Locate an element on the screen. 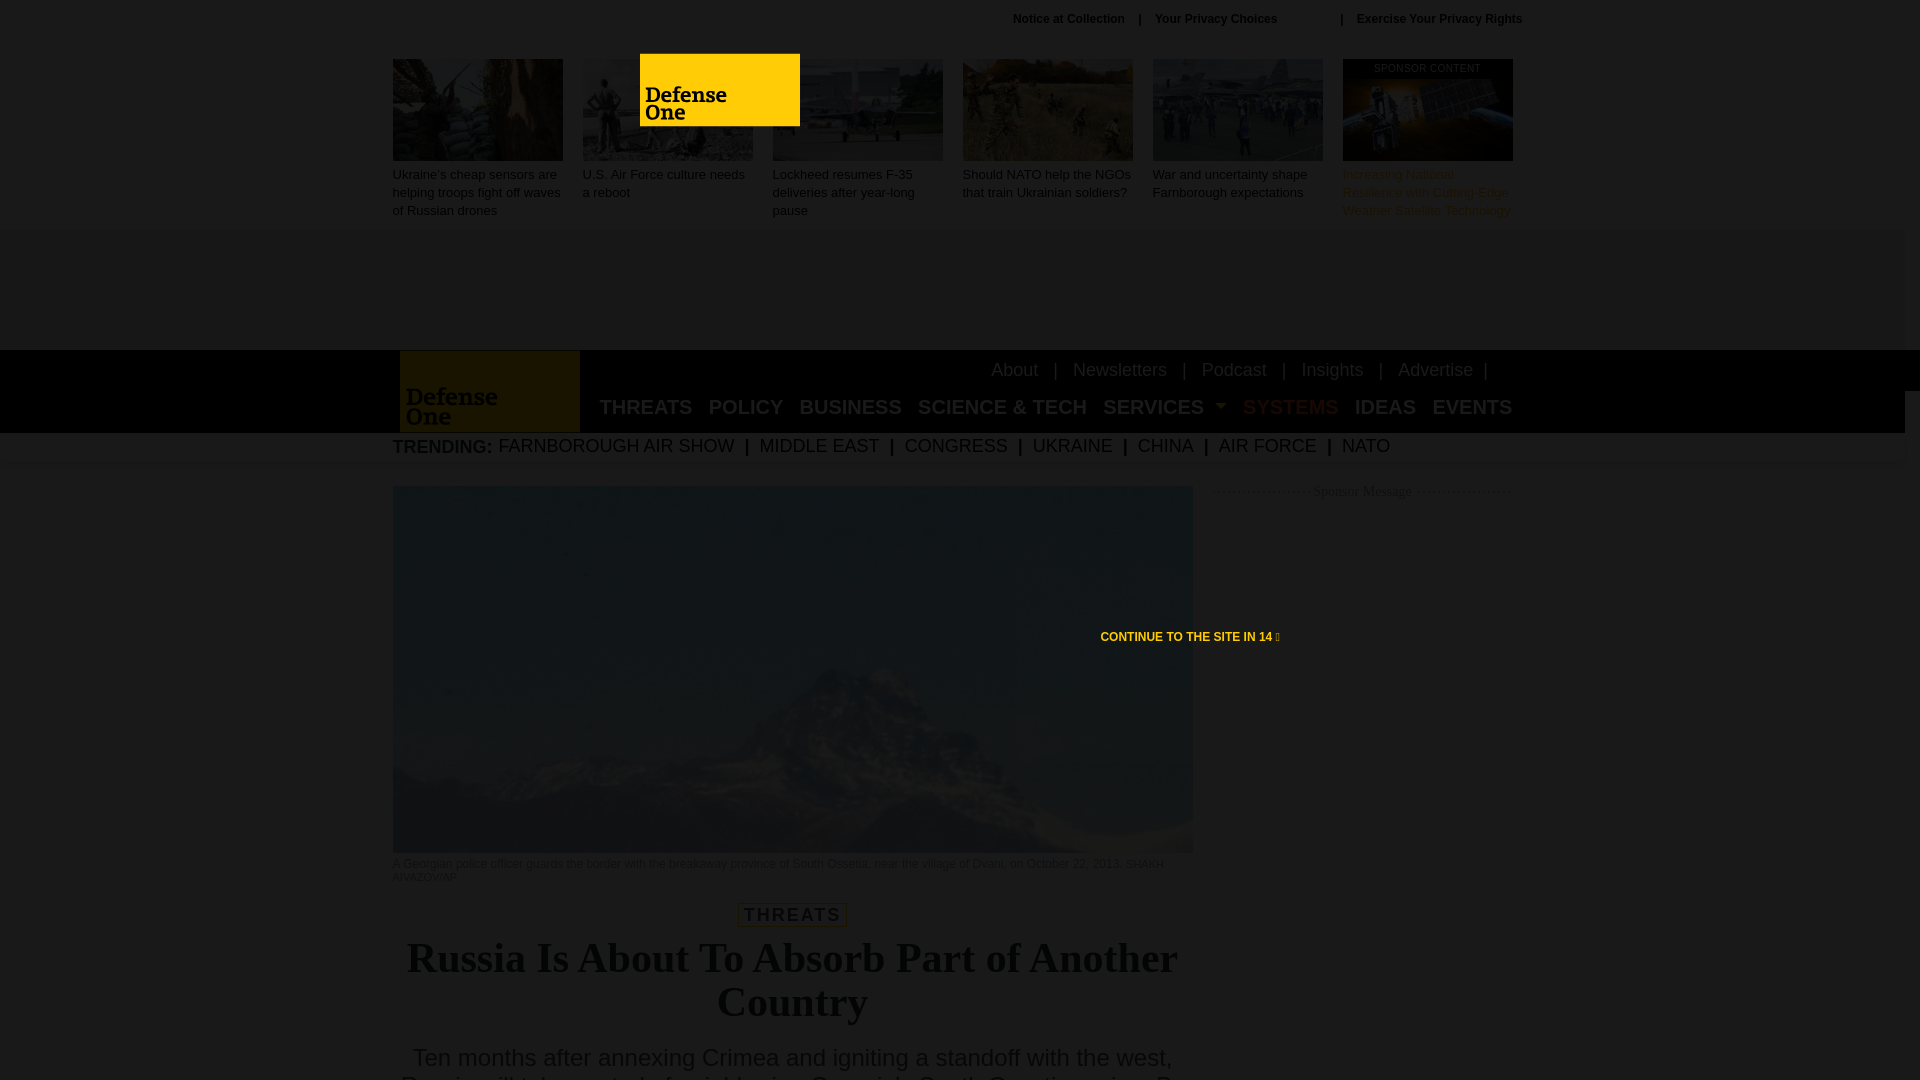  Insights is located at coordinates (1332, 370).